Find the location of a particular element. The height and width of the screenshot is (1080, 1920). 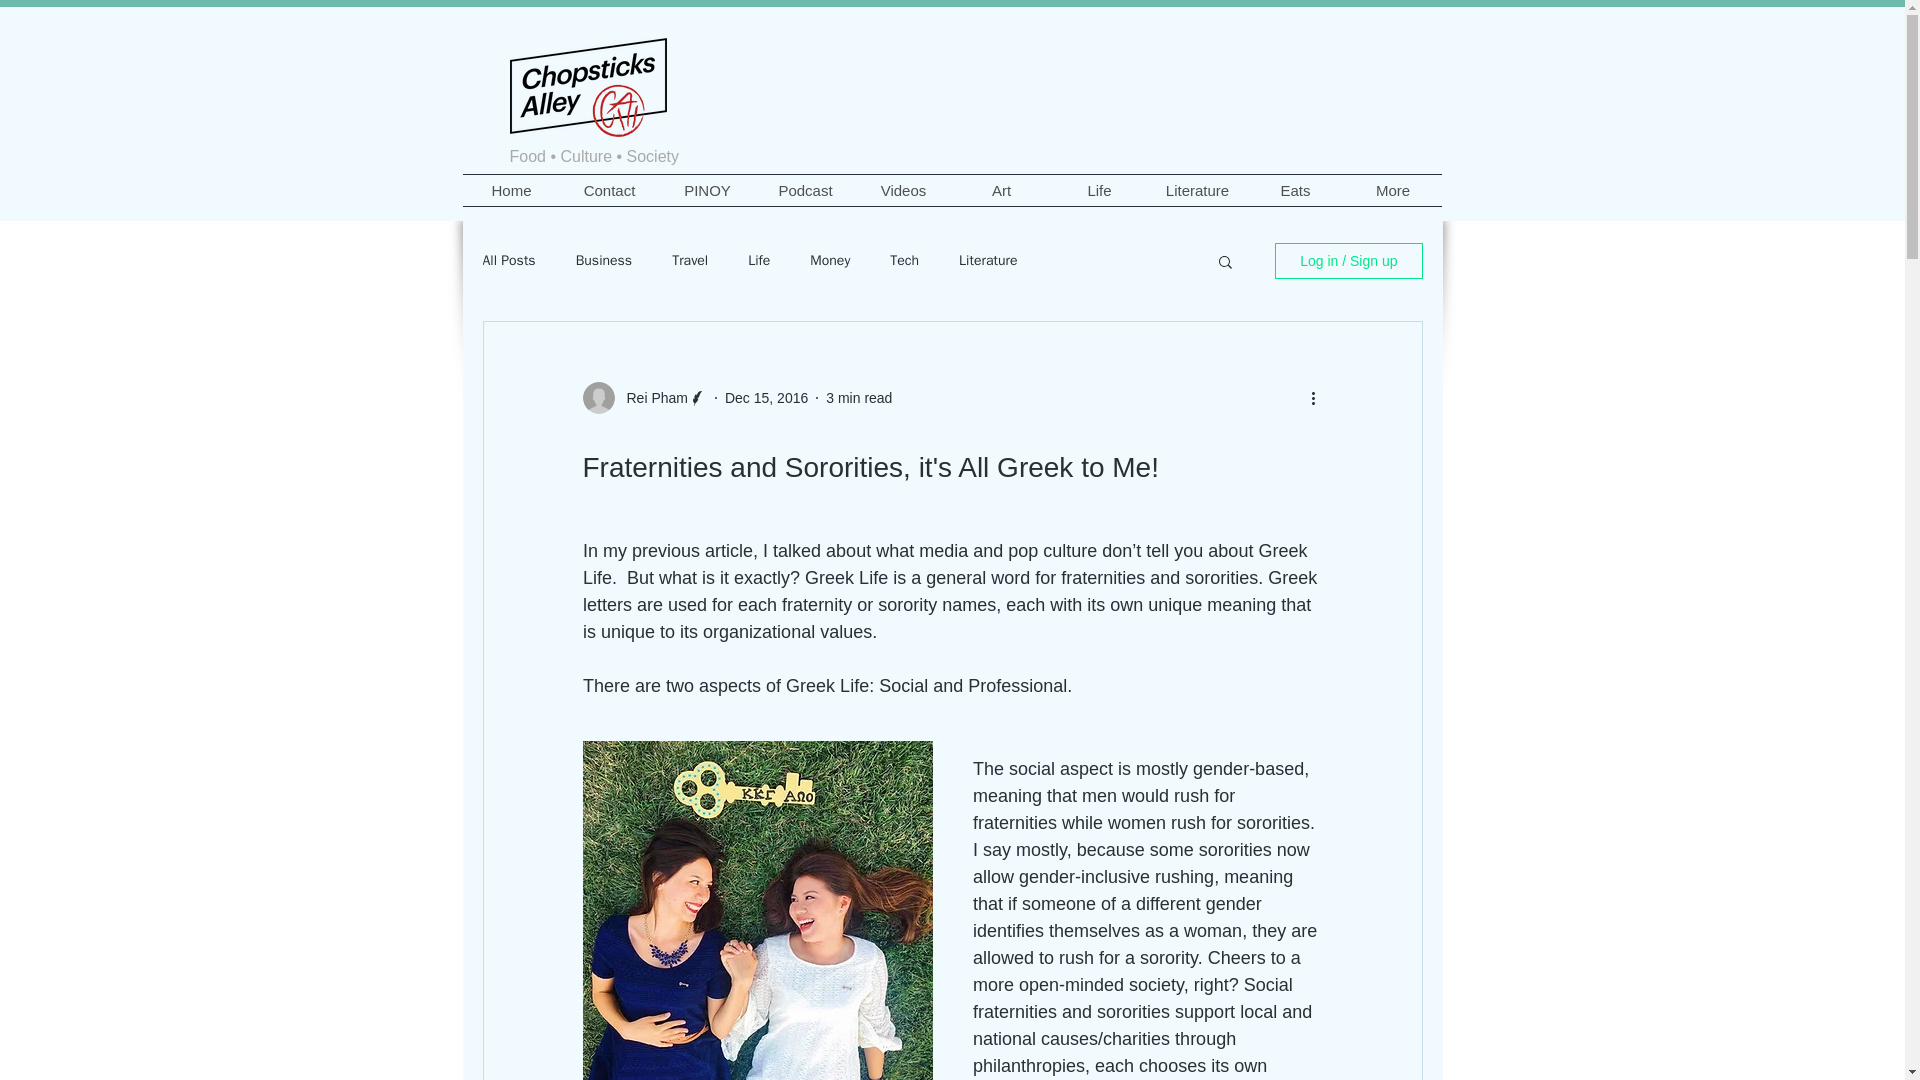

Life is located at coordinates (1099, 190).